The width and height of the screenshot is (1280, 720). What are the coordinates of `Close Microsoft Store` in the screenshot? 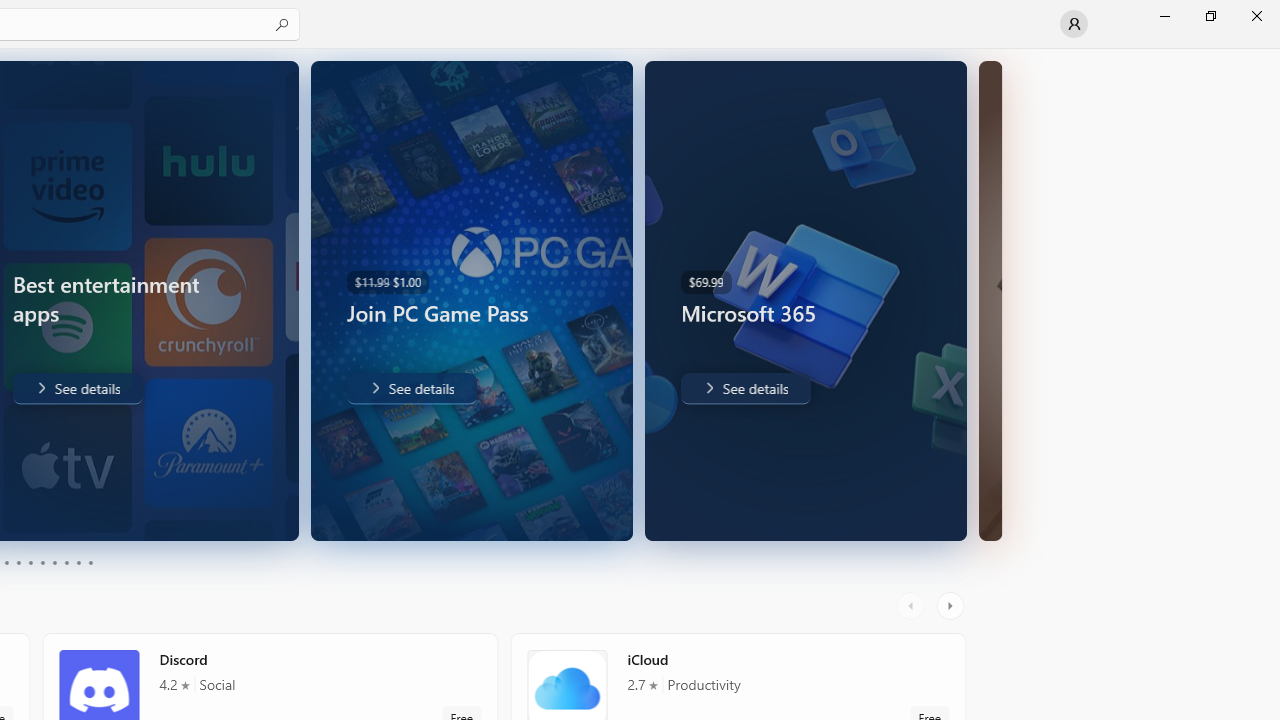 It's located at (1256, 16).